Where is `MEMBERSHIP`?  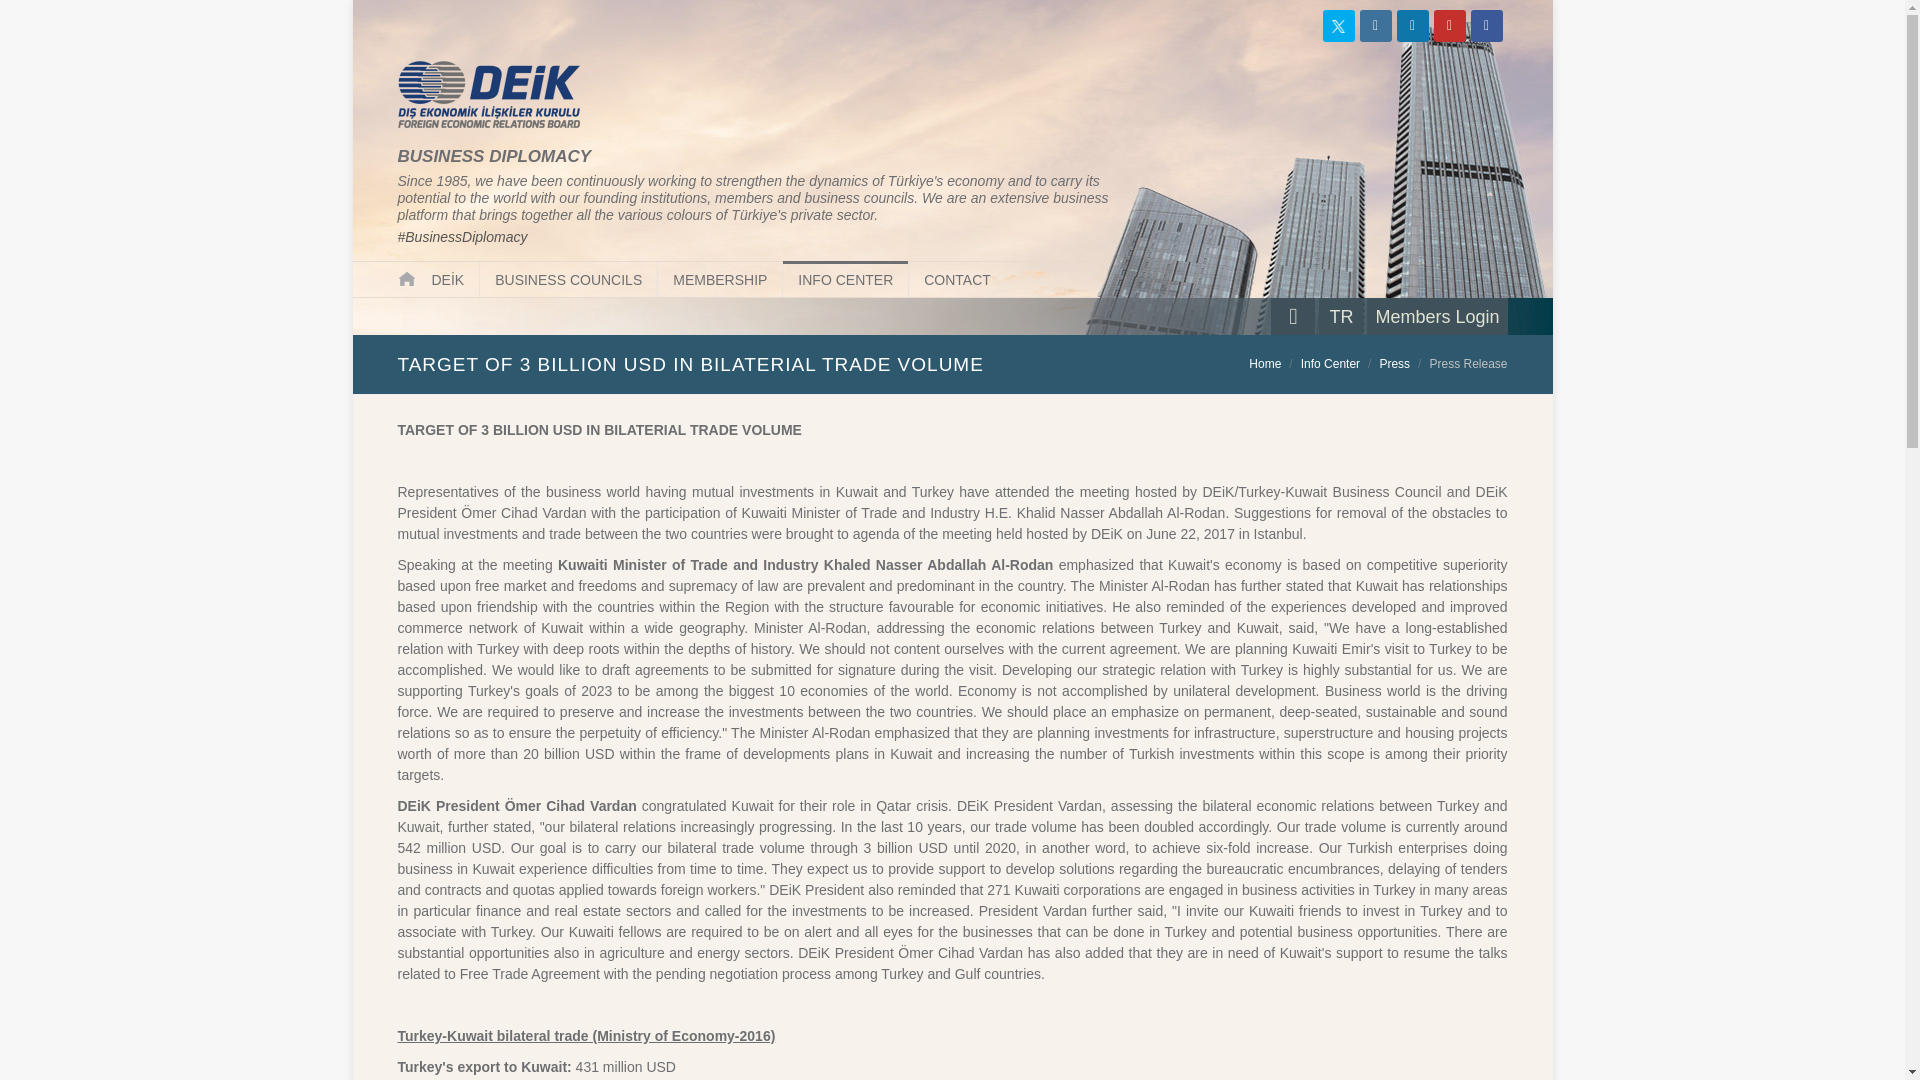 MEMBERSHIP is located at coordinates (720, 280).